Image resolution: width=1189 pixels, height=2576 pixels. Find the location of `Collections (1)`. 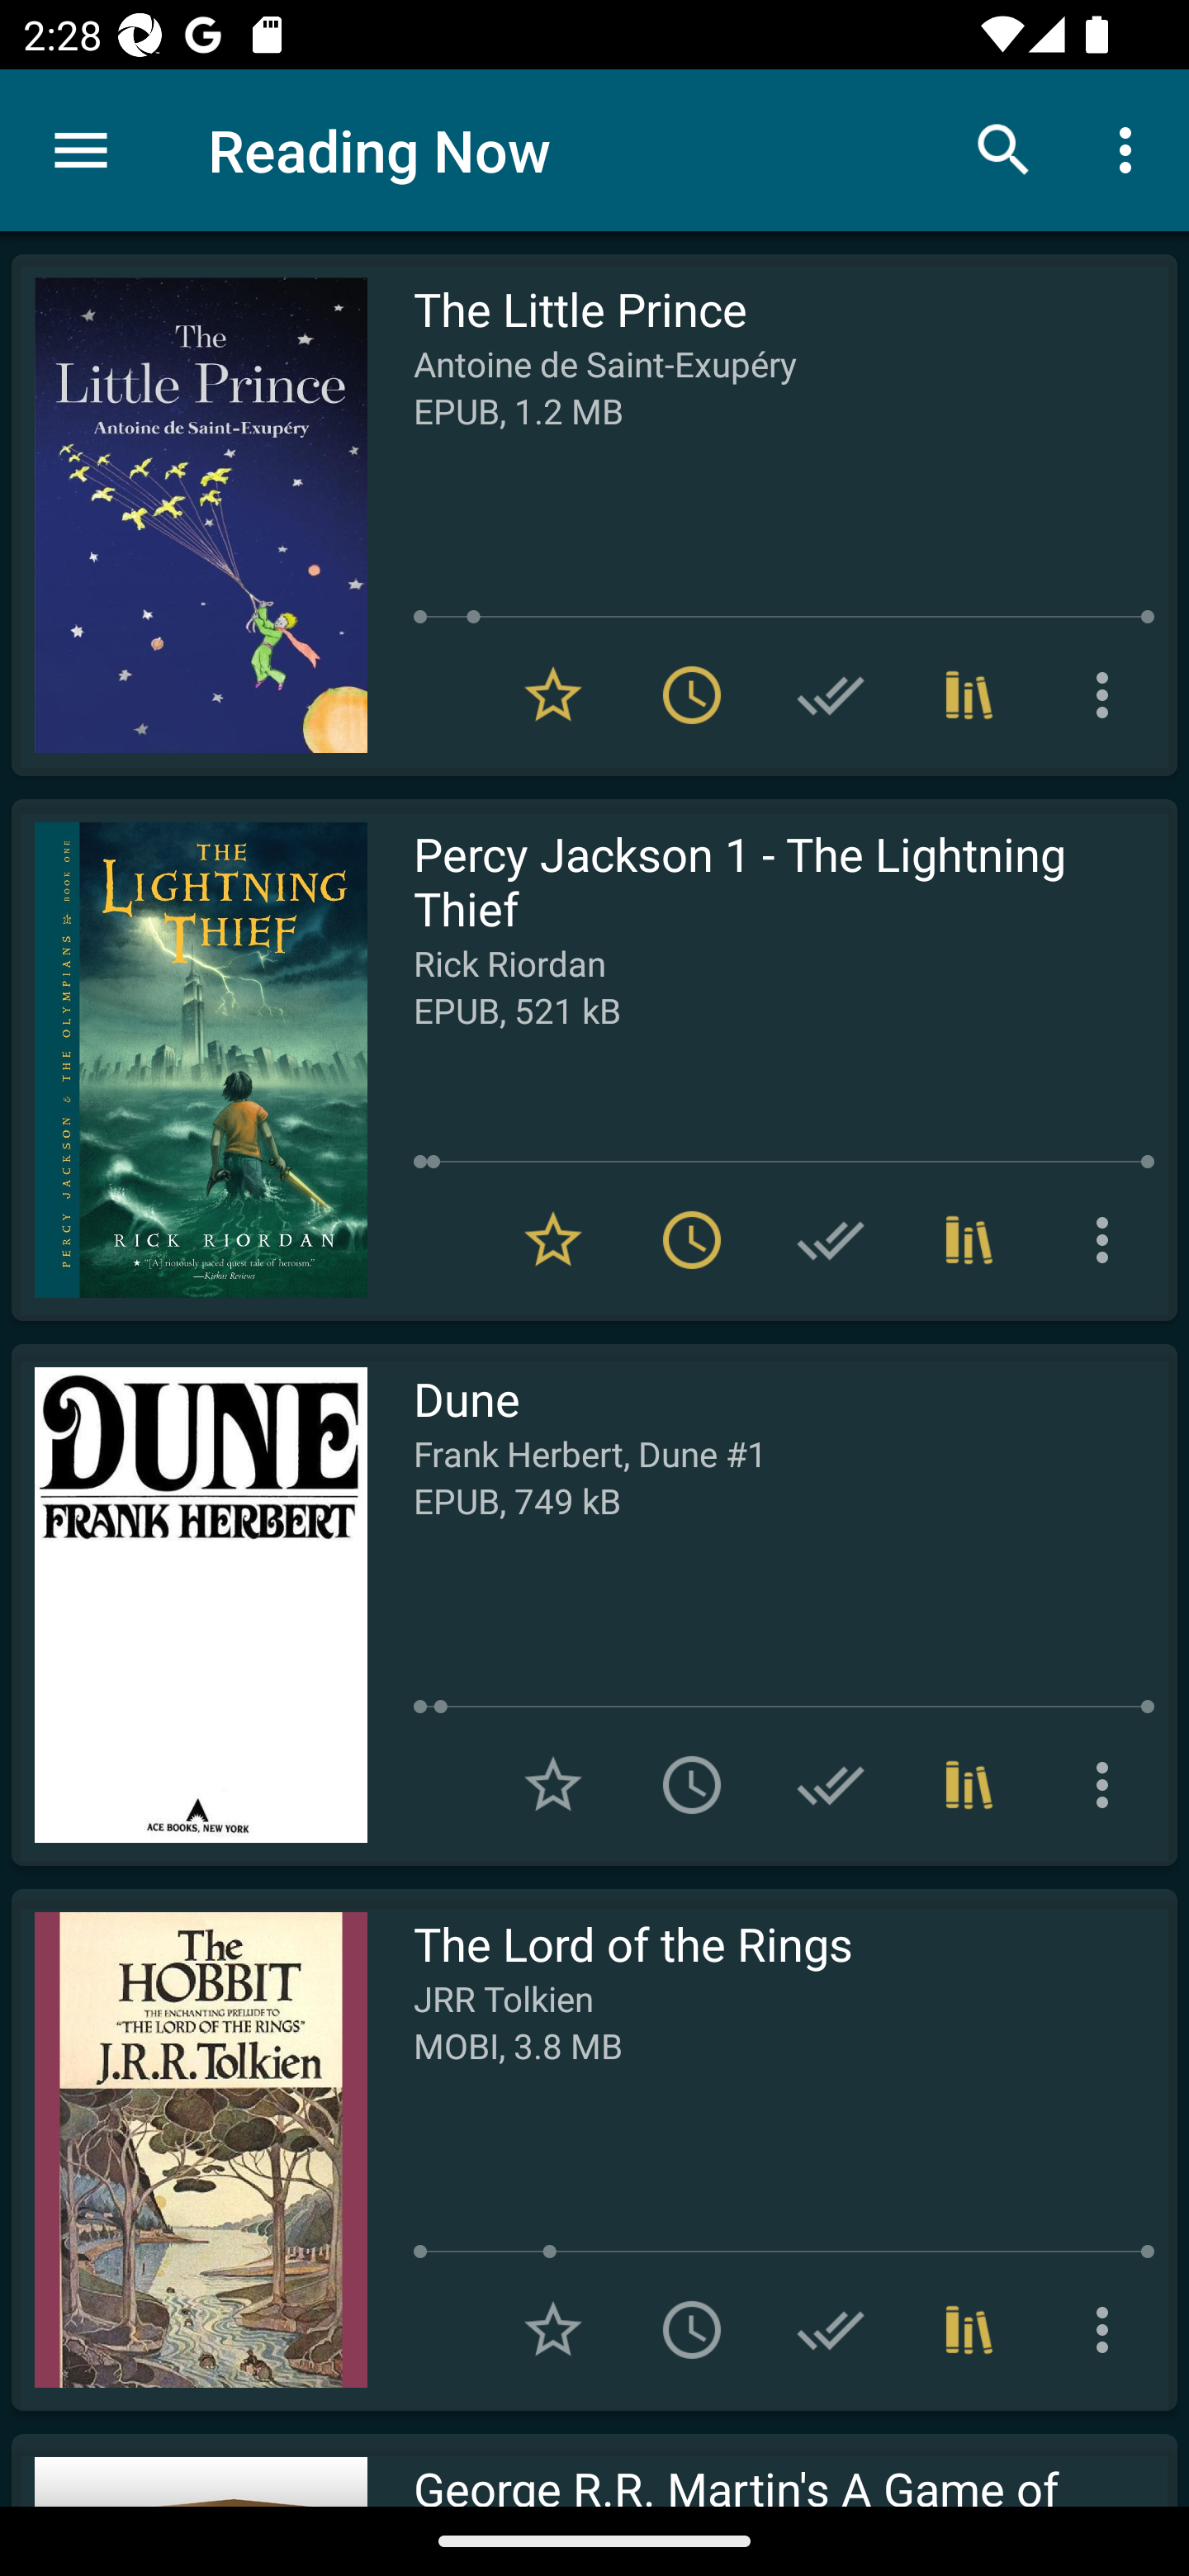

Collections (1) is located at coordinates (969, 2330).